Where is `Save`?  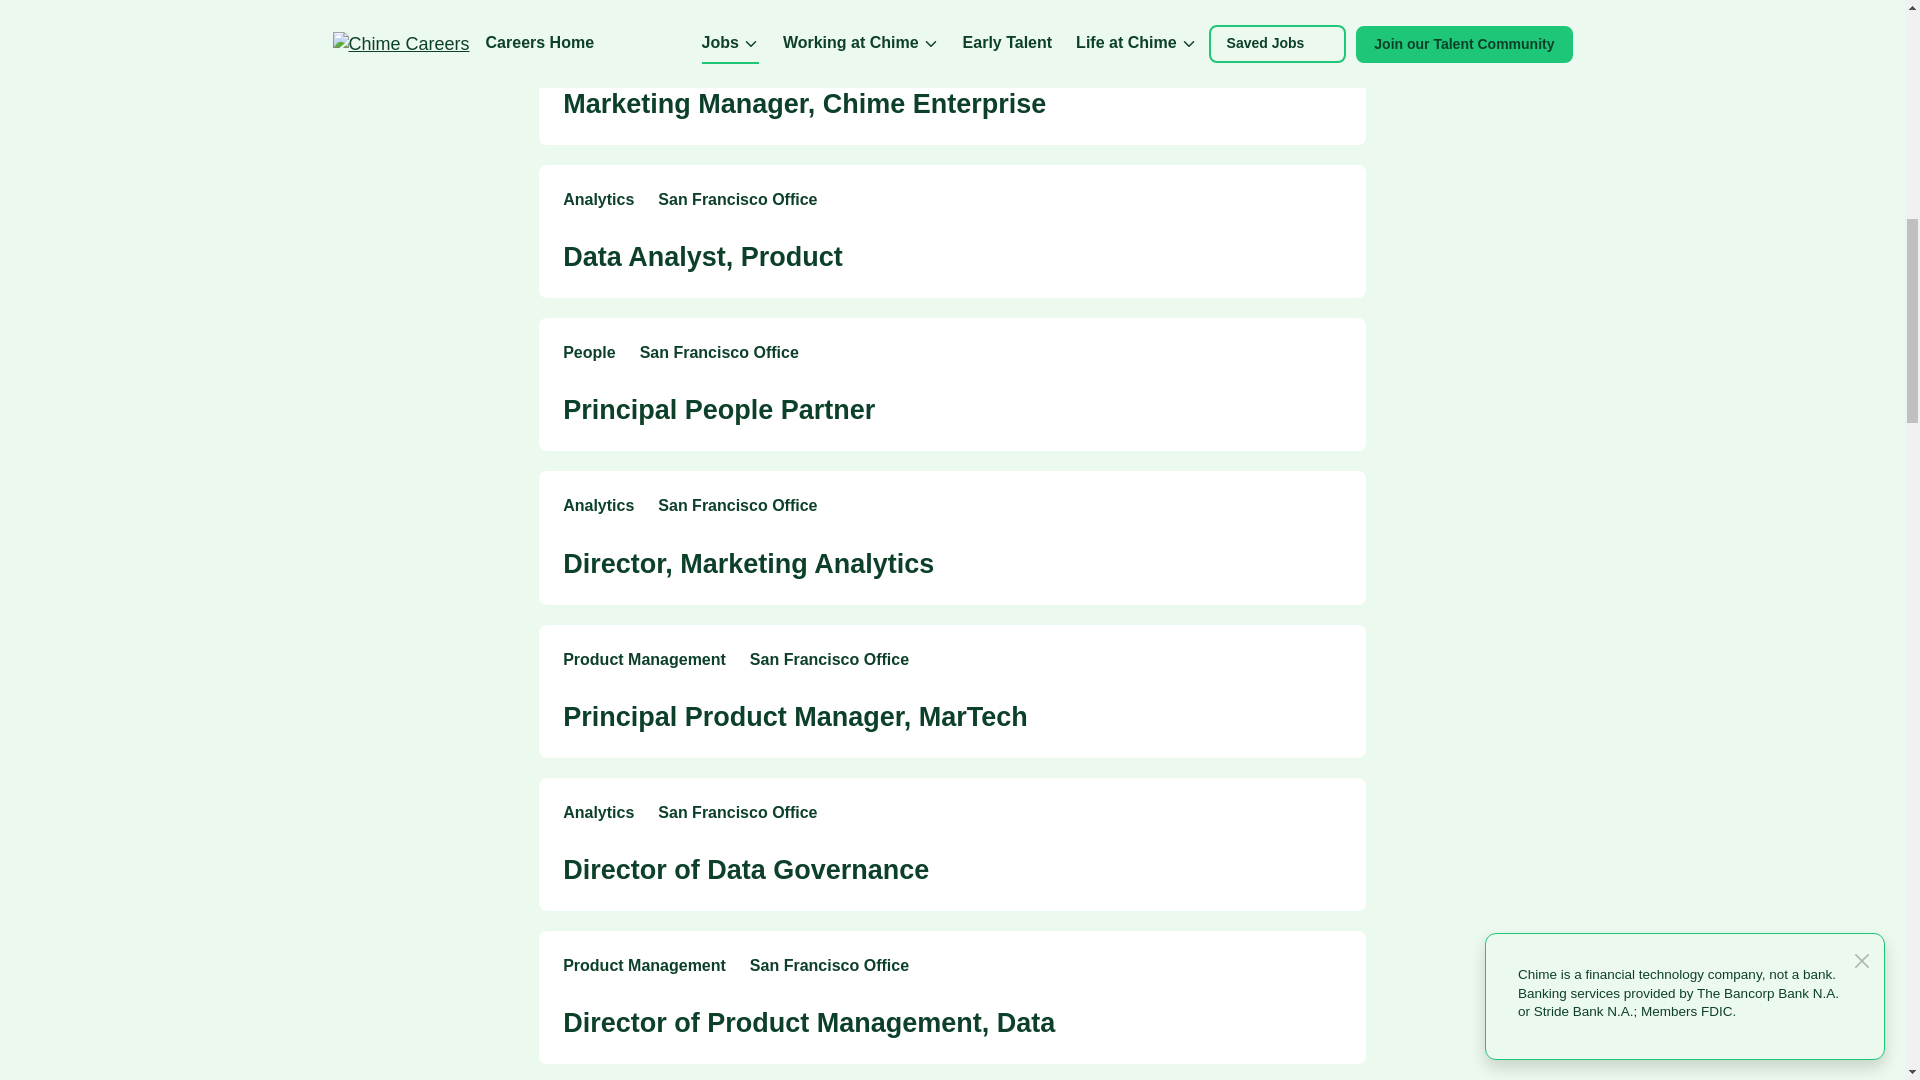 Save is located at coordinates (1331, 48).